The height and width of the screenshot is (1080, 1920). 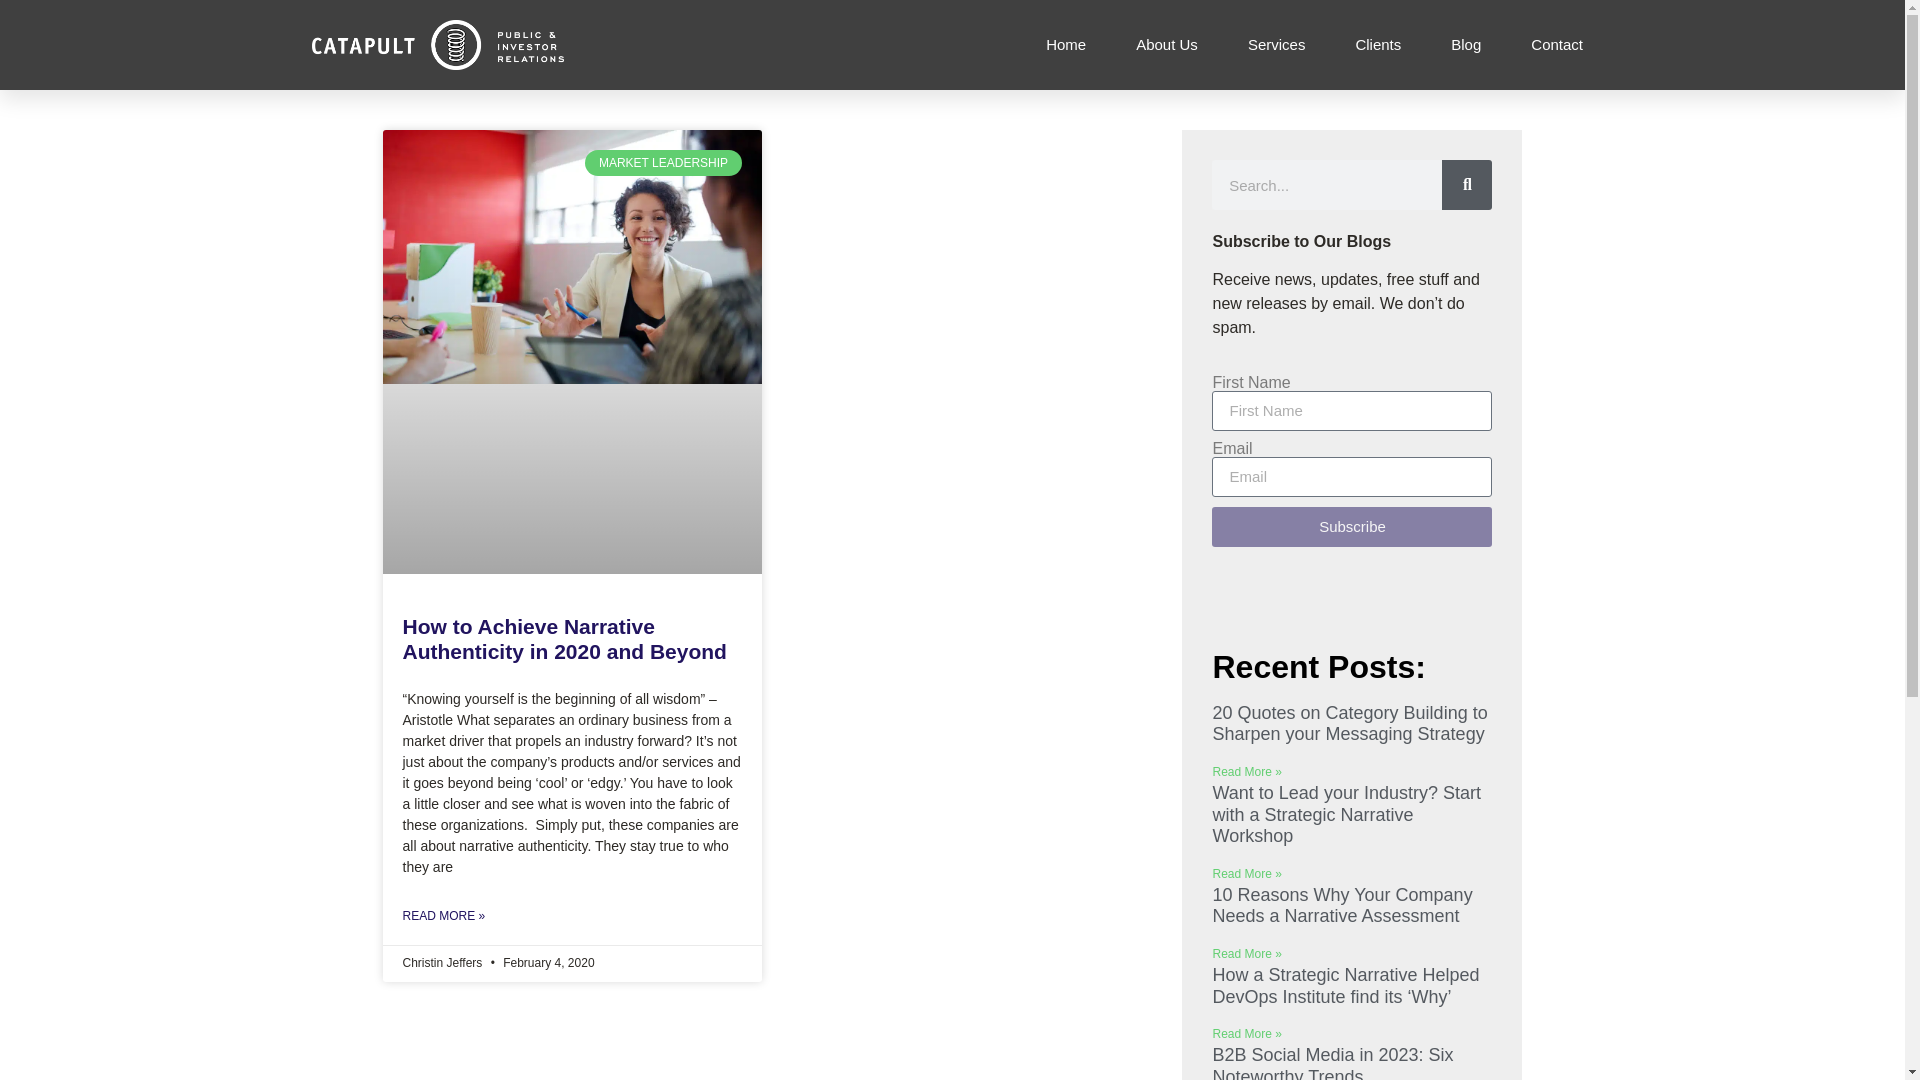 I want to click on Subscribe, so click(x=1351, y=526).